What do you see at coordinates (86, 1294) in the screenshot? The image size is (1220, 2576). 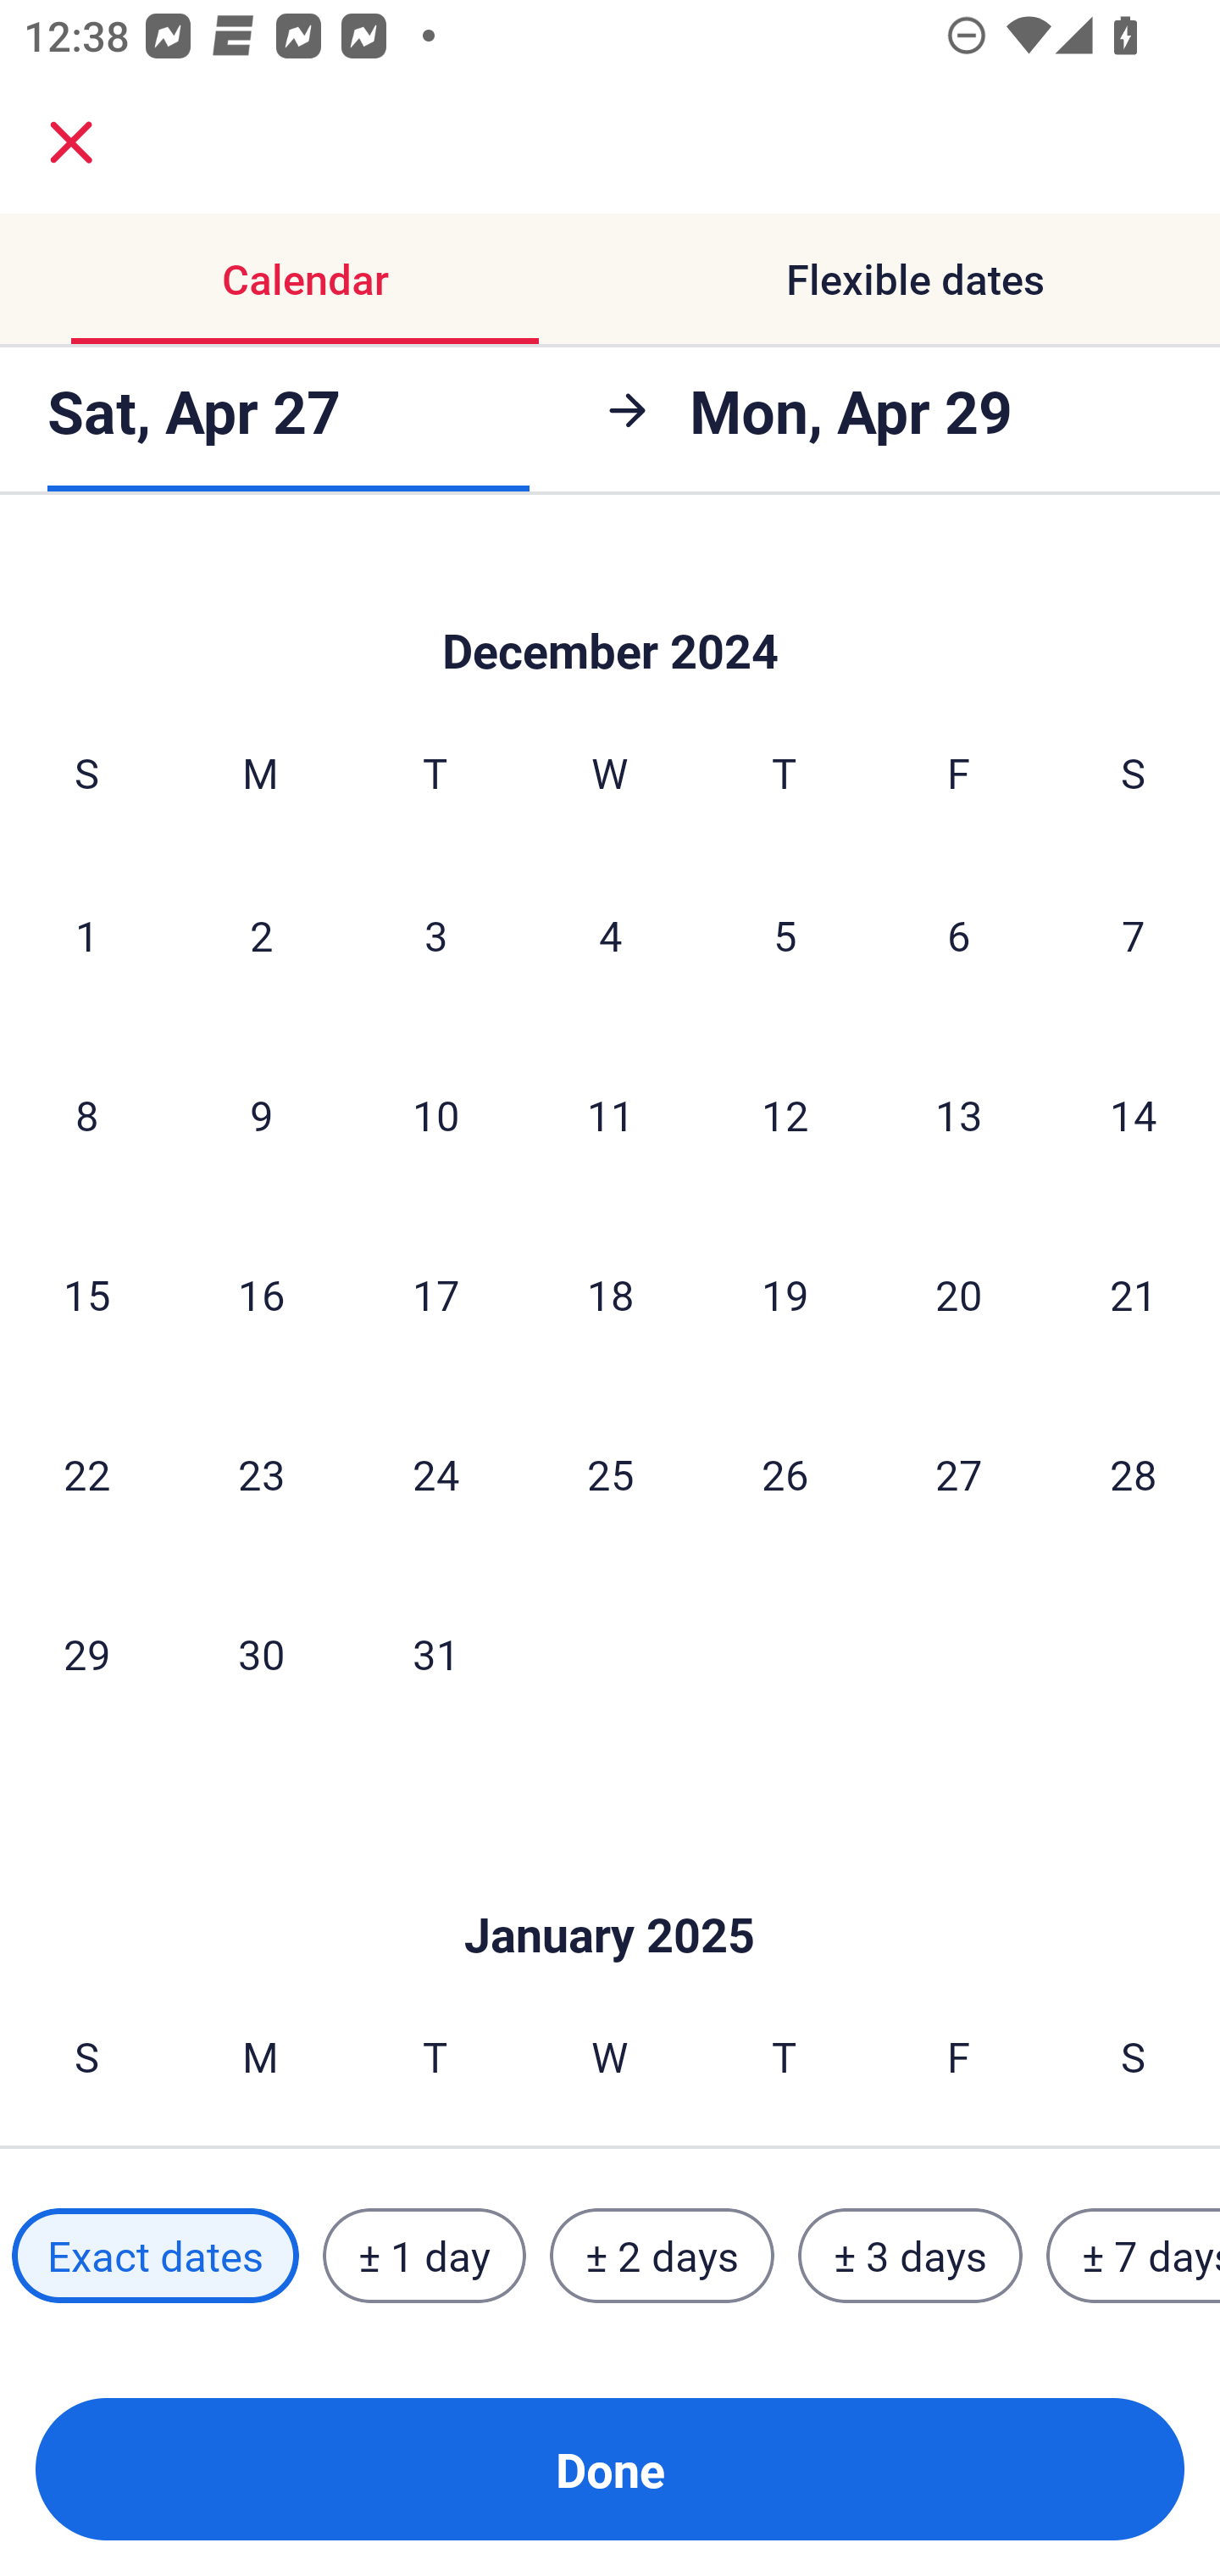 I see `15 Sunday, December 15, 2024` at bounding box center [86, 1294].